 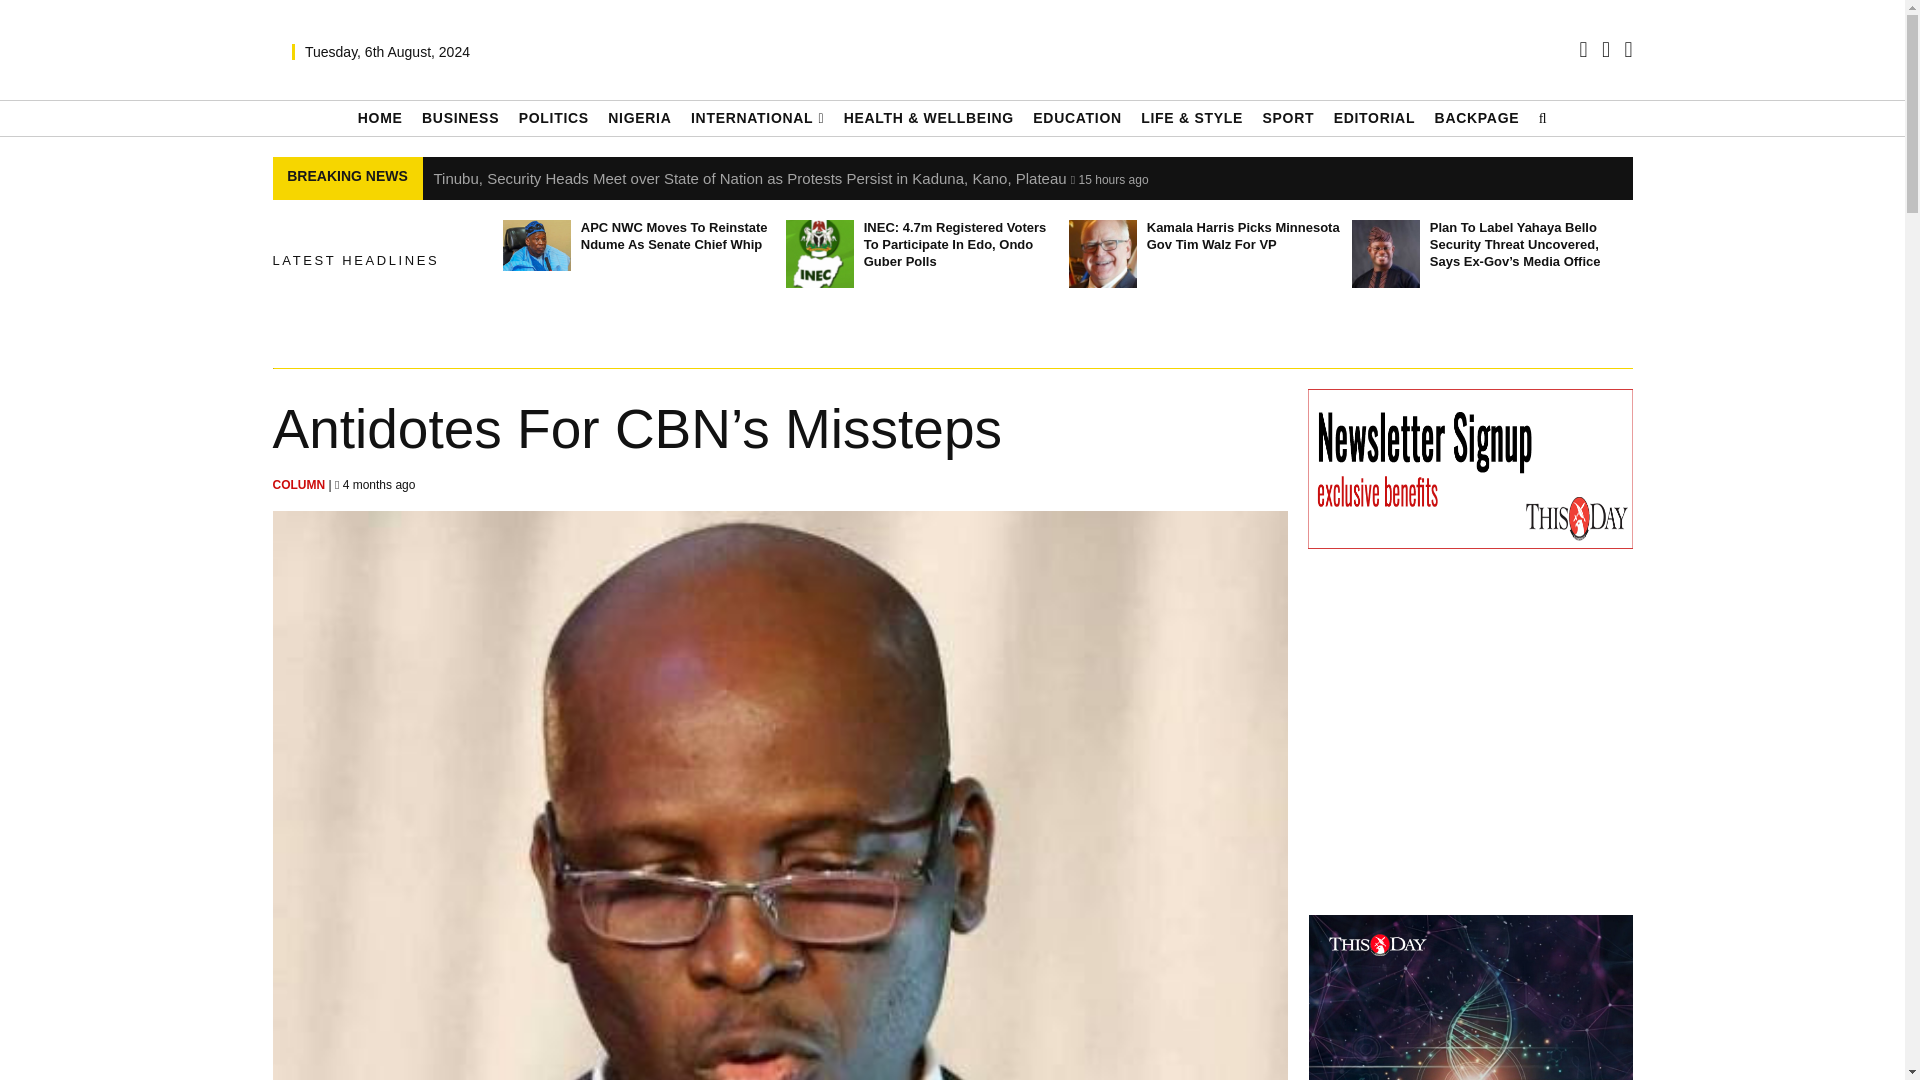 What do you see at coordinates (554, 118) in the screenshot?
I see `POLITICS` at bounding box center [554, 118].